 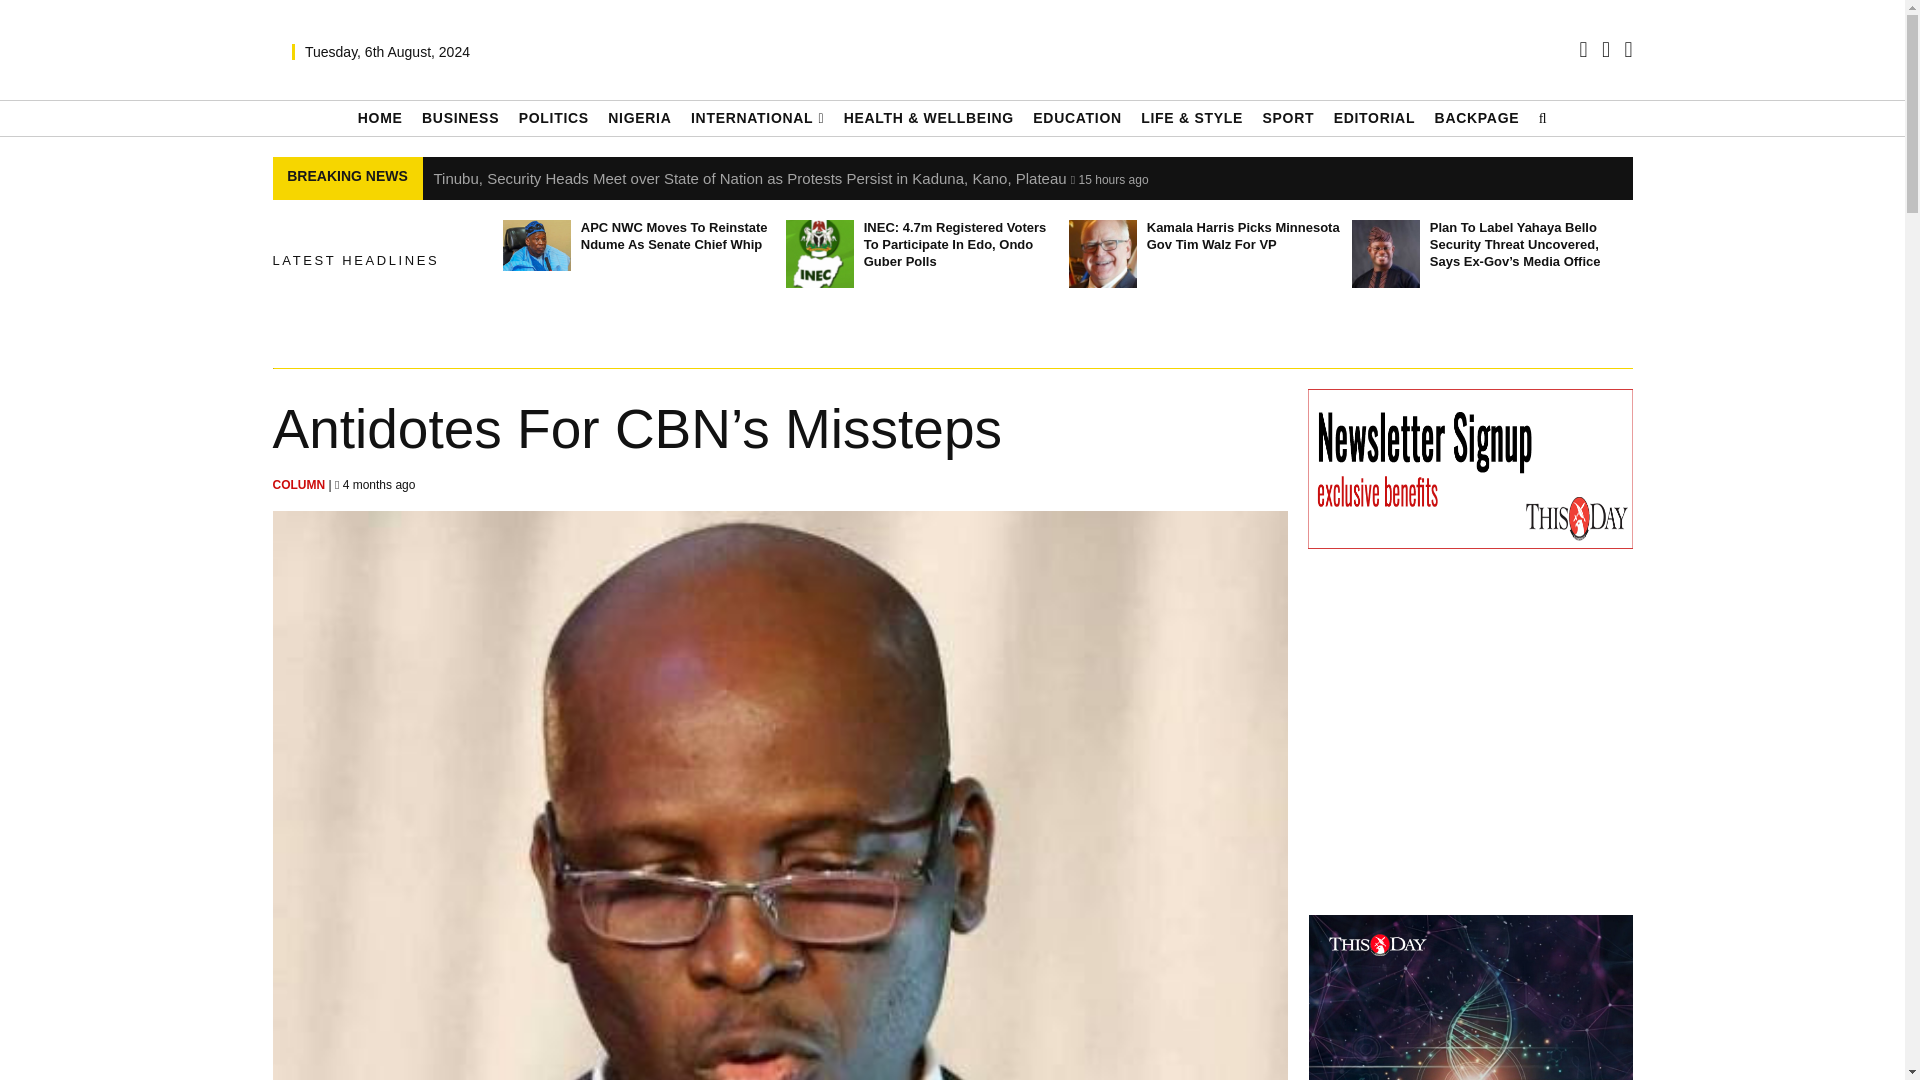 What do you see at coordinates (554, 118) in the screenshot?
I see `POLITICS` at bounding box center [554, 118].